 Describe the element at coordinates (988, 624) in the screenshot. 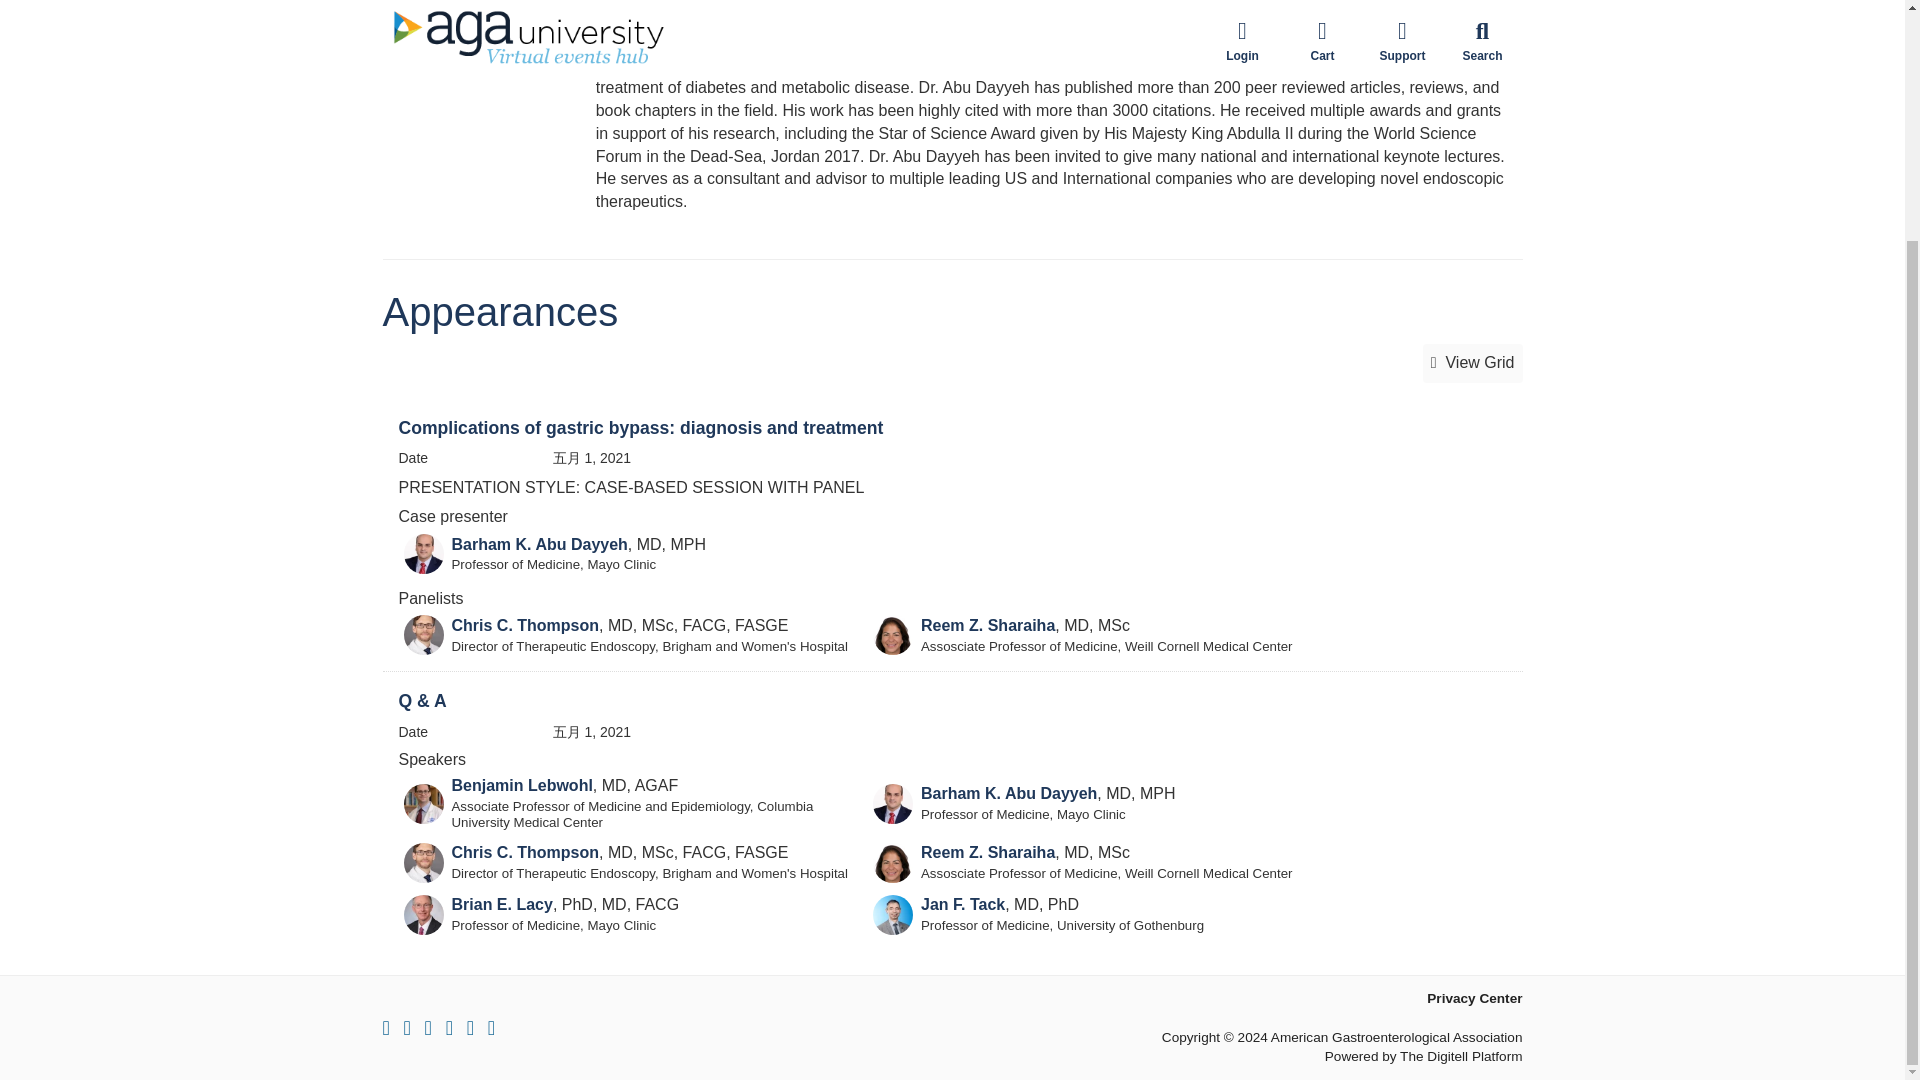

I see `Reem Z. Sharaiha` at that location.